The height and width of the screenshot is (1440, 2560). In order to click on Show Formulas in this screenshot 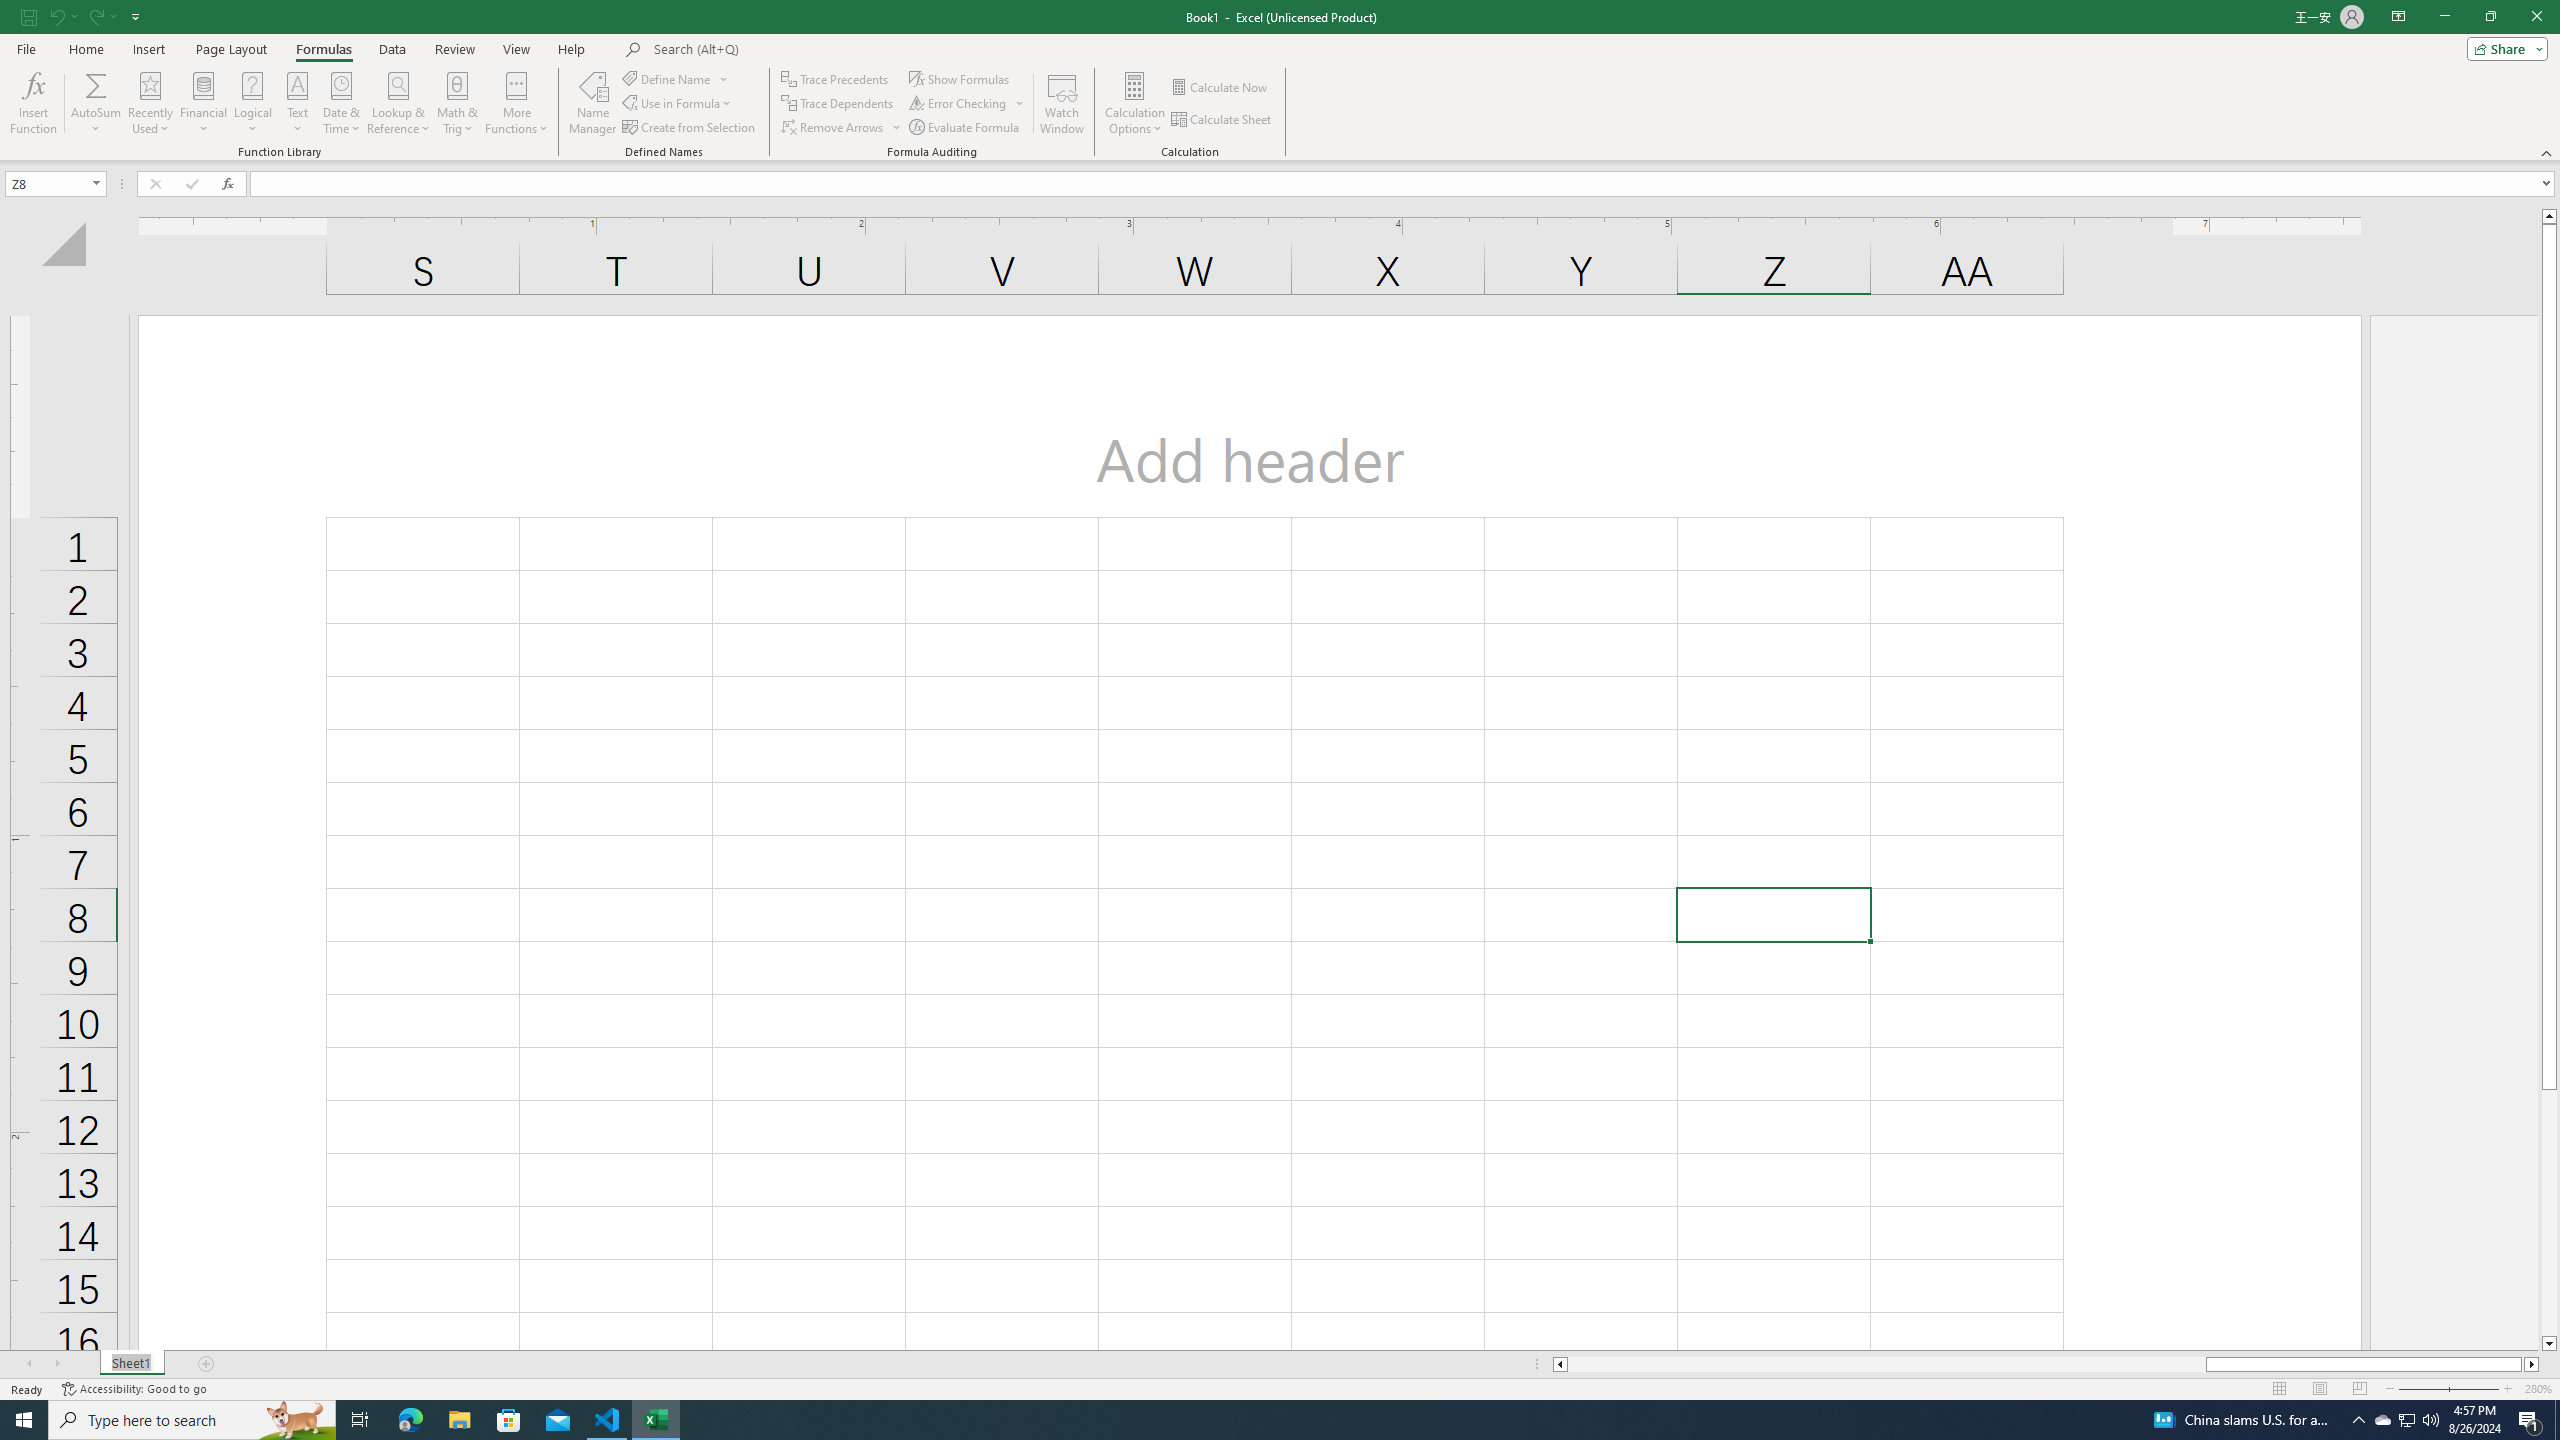, I will do `click(961, 78)`.